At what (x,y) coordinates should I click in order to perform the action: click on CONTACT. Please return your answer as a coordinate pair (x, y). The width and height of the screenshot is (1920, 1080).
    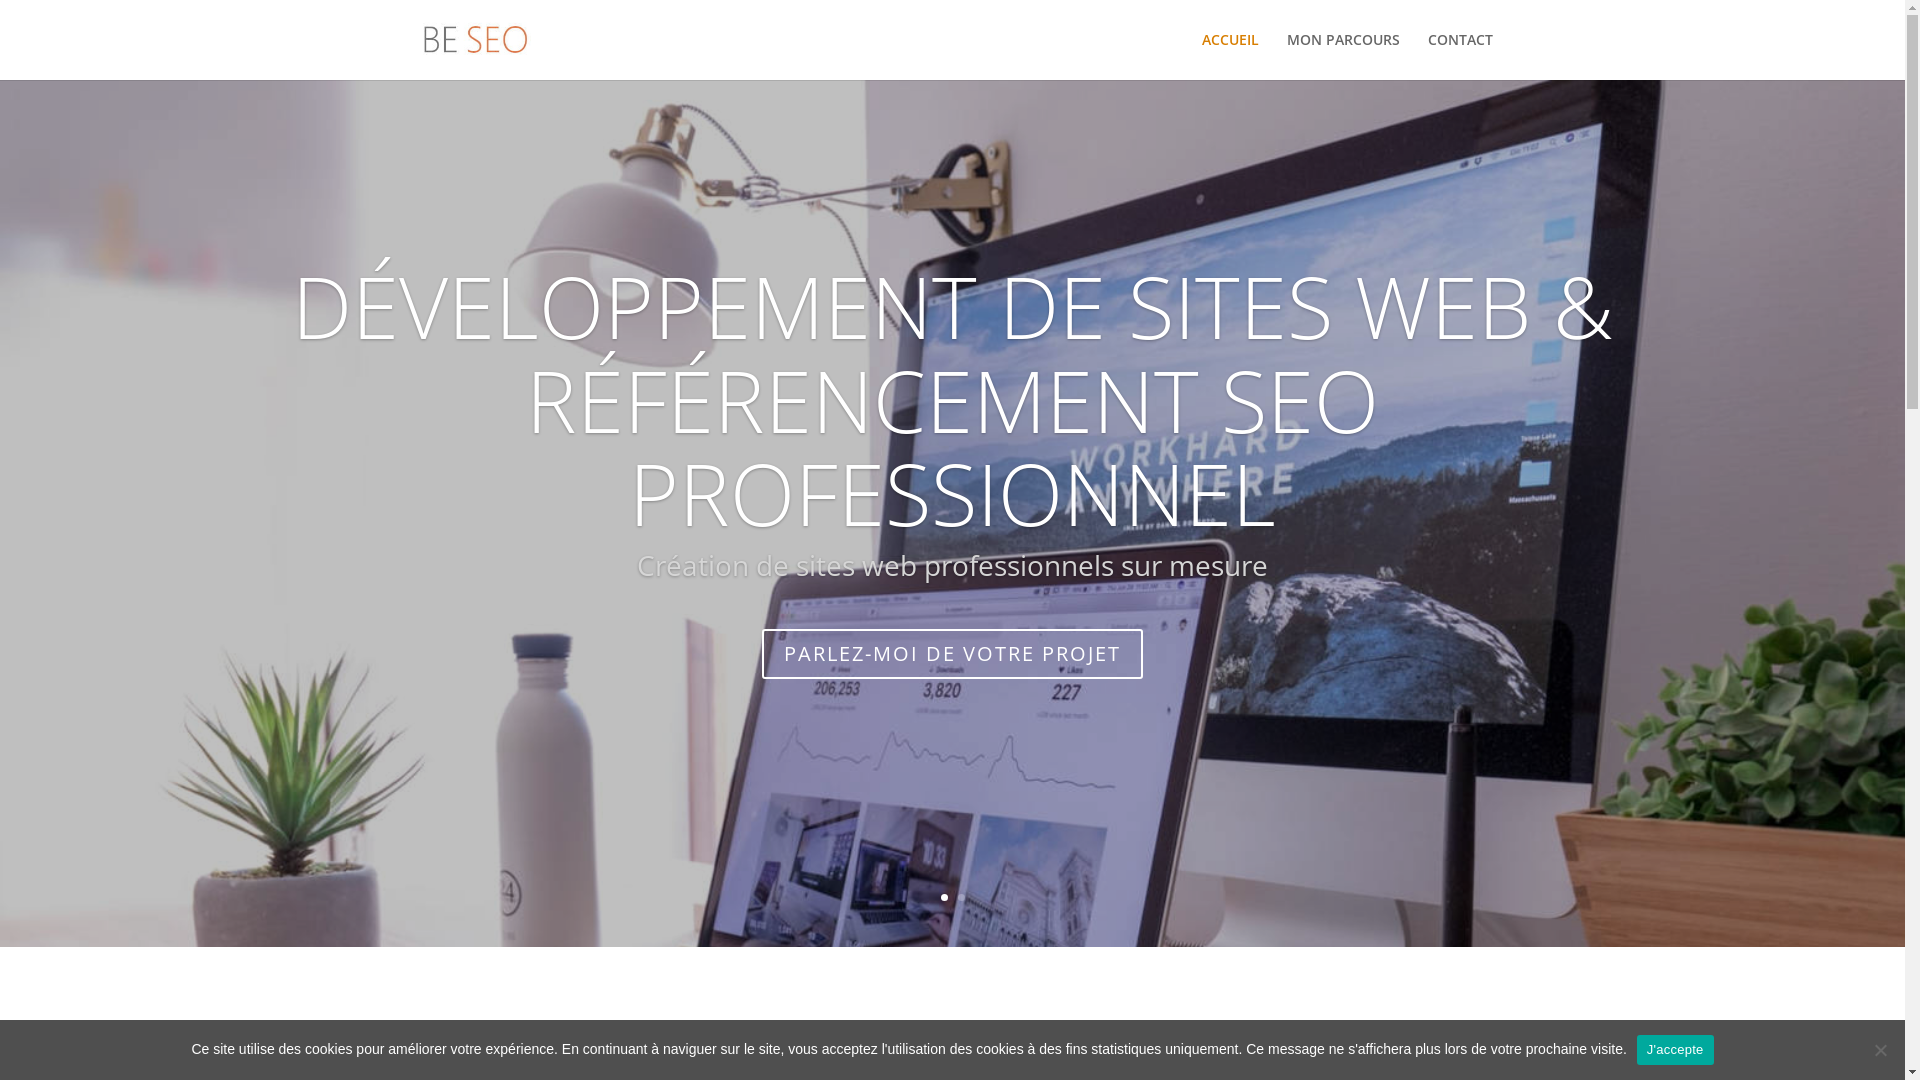
    Looking at the image, I should click on (1460, 56).